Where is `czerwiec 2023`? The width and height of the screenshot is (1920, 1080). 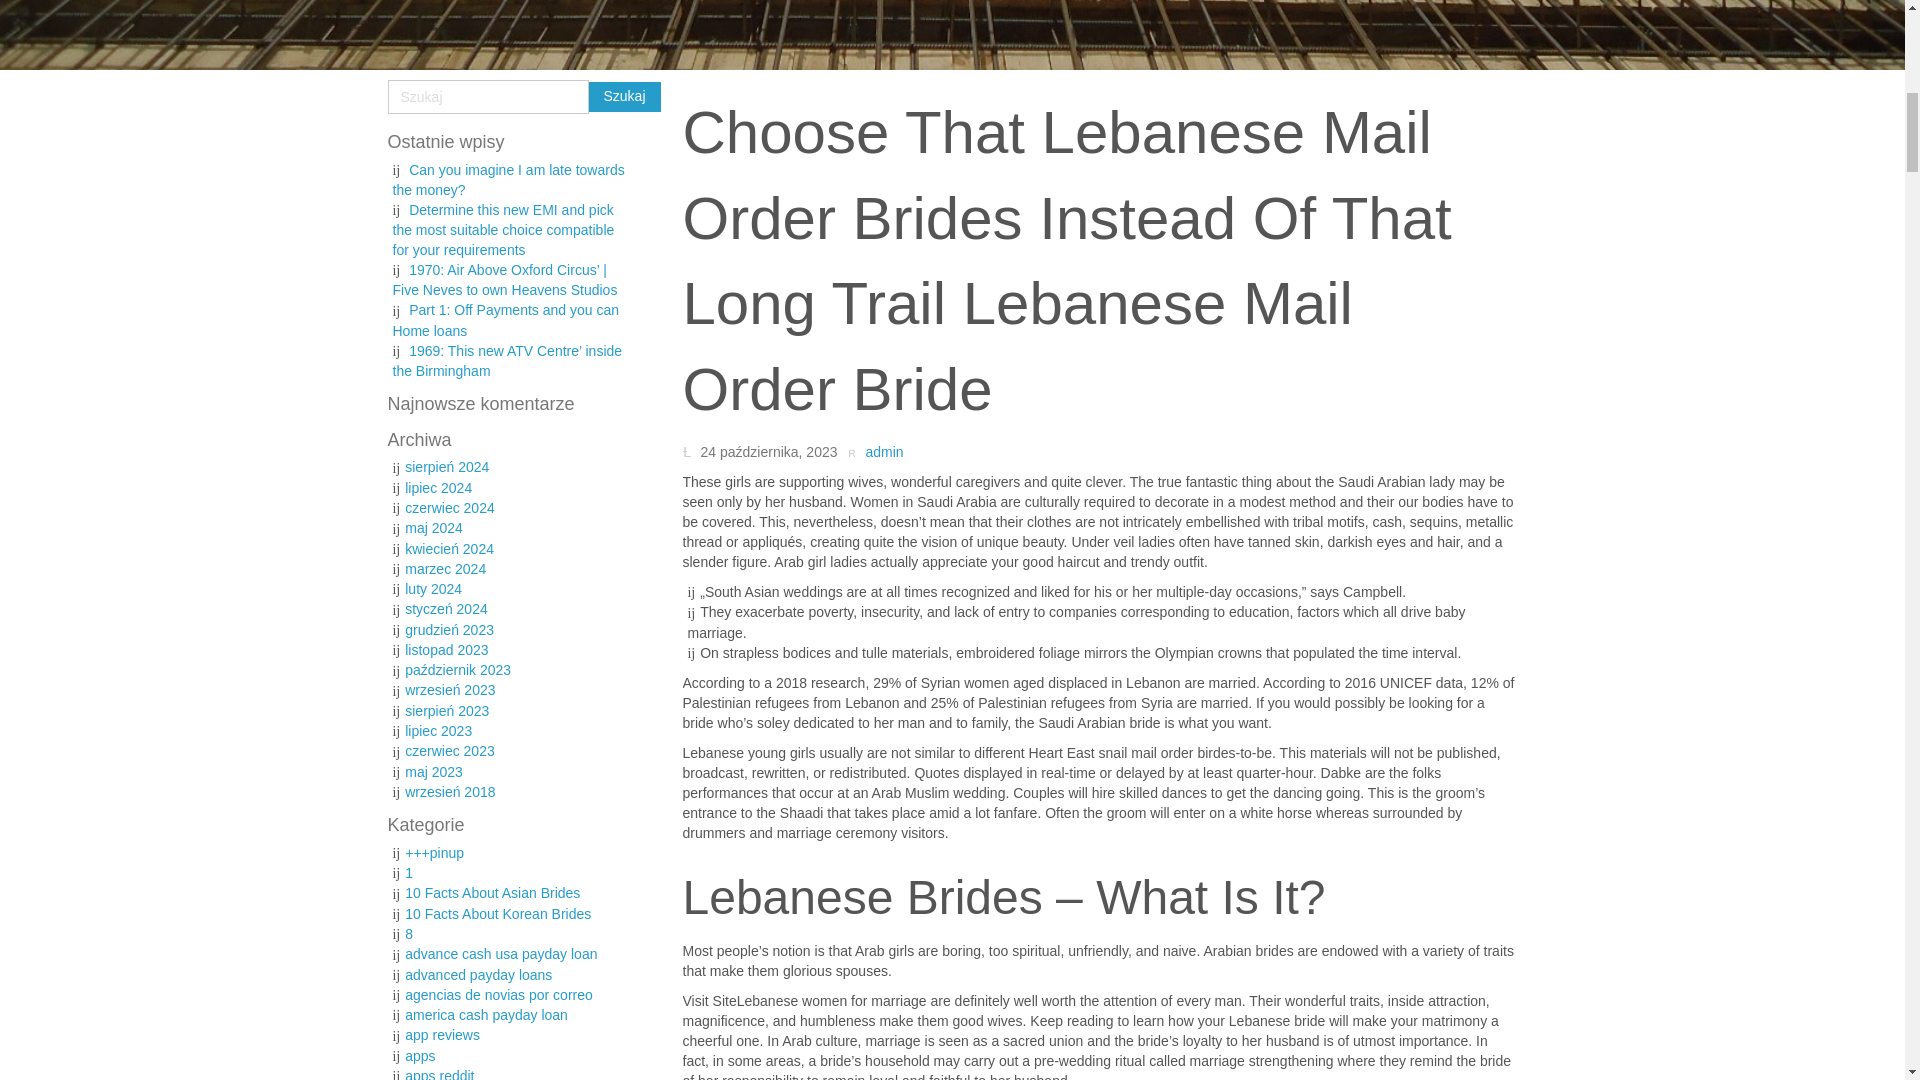 czerwiec 2023 is located at coordinates (450, 751).